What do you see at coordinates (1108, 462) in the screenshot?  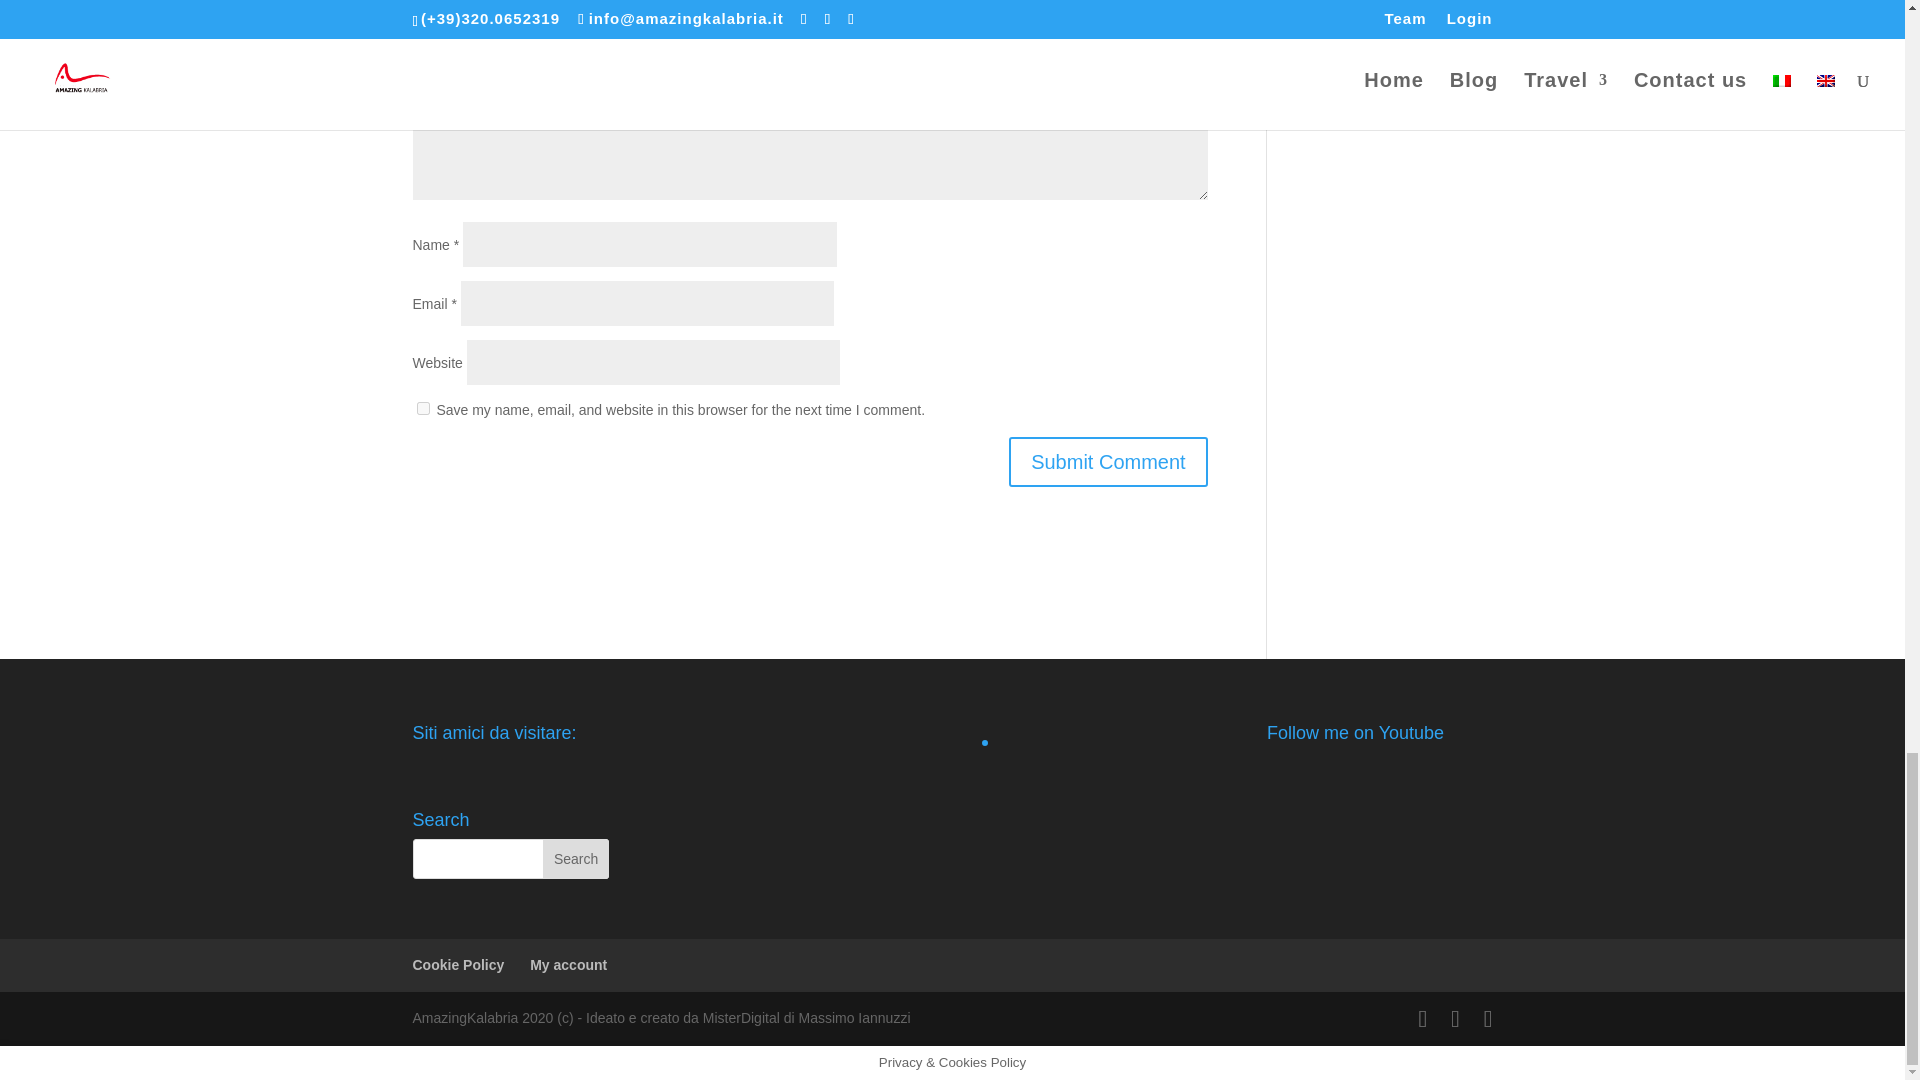 I see `Submit Comment` at bounding box center [1108, 462].